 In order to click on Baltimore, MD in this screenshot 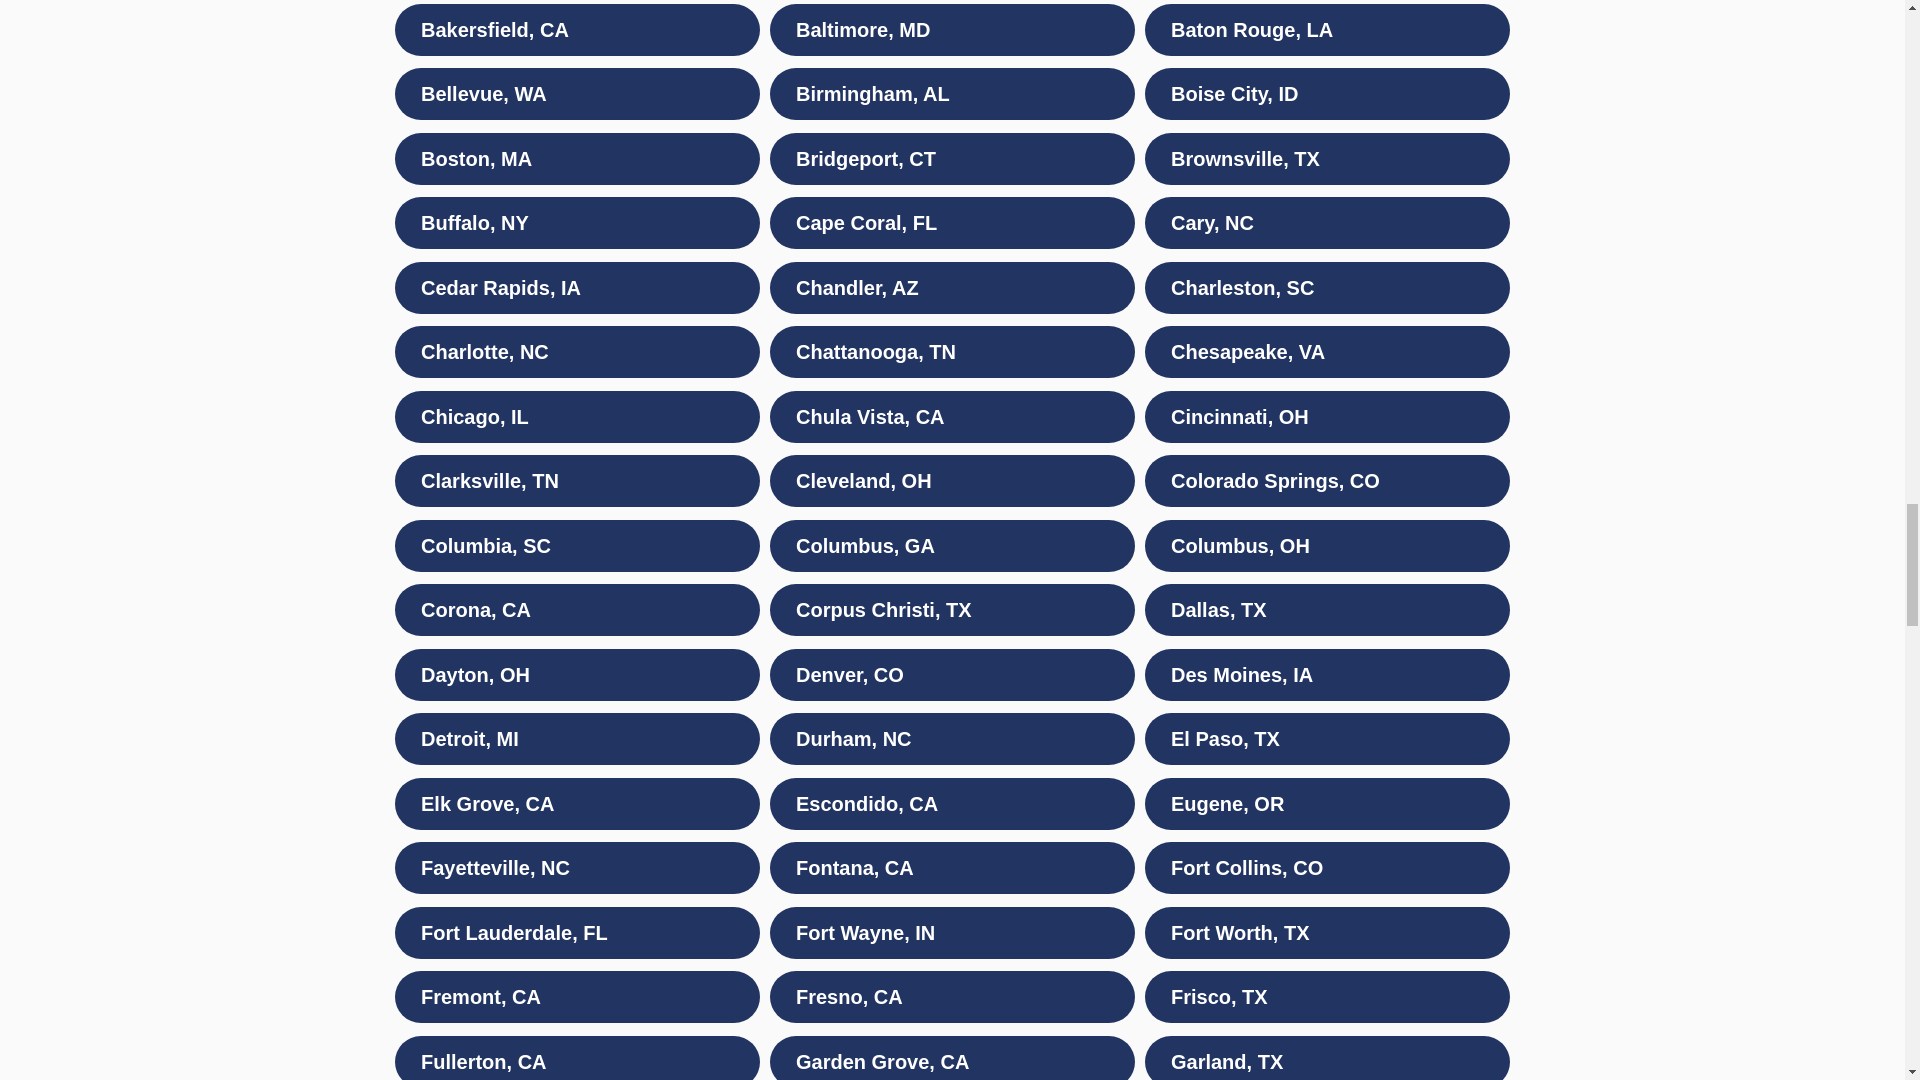, I will do `click(952, 30)`.